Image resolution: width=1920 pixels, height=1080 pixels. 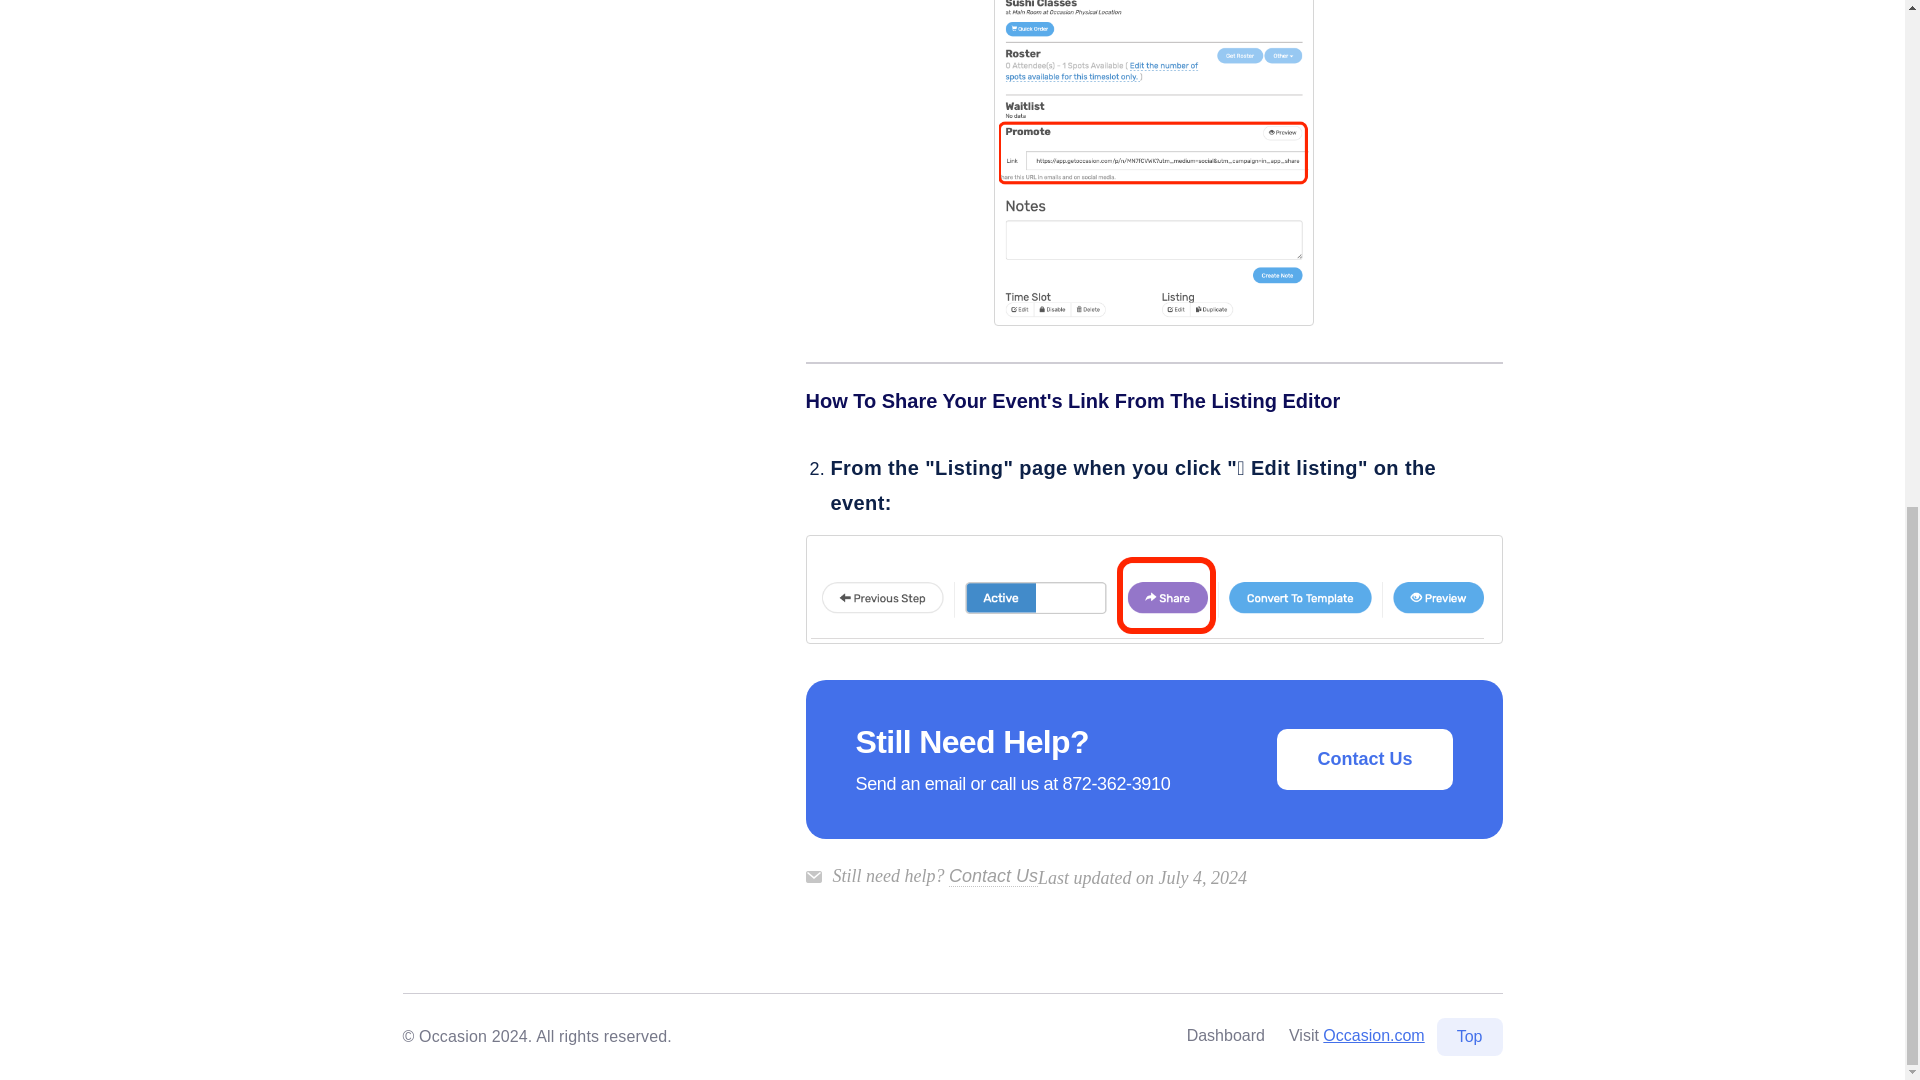 What do you see at coordinates (993, 876) in the screenshot?
I see `Contact Us` at bounding box center [993, 876].